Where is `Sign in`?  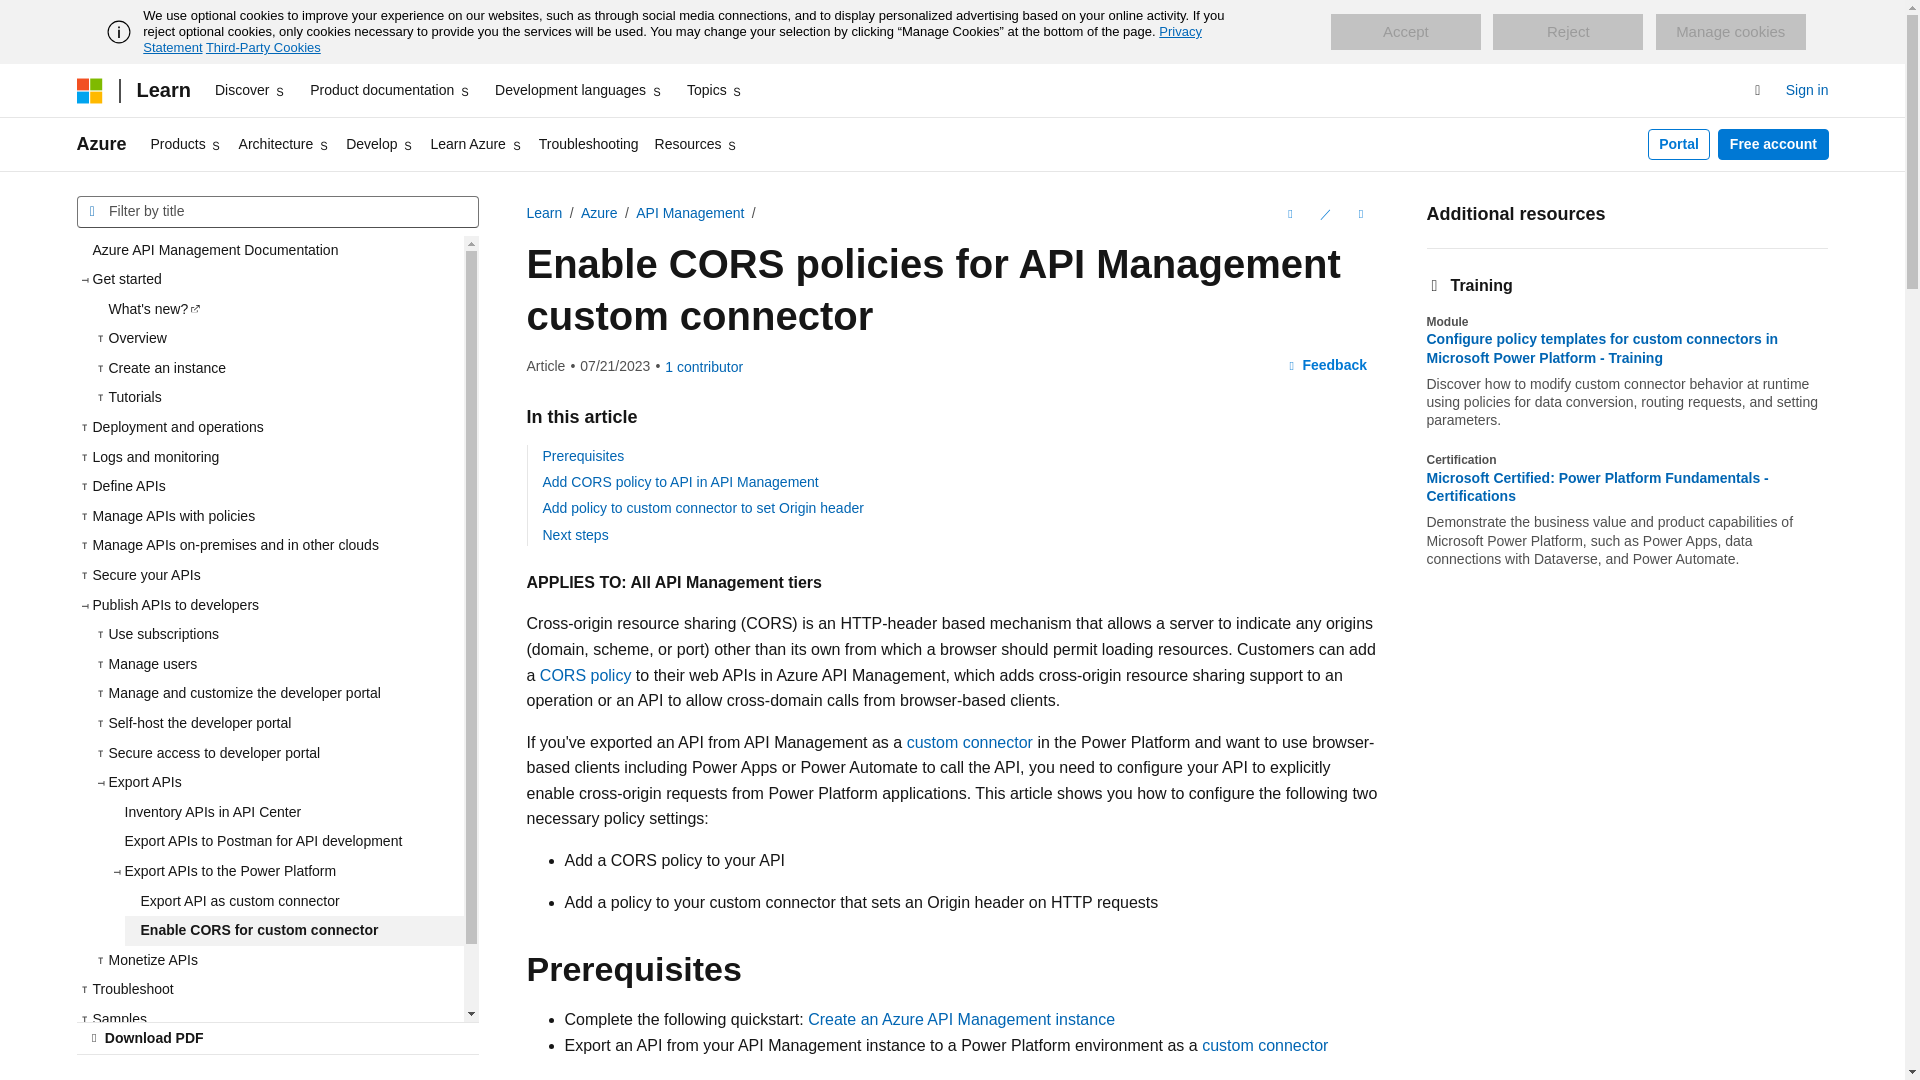
Sign in is located at coordinates (1807, 90).